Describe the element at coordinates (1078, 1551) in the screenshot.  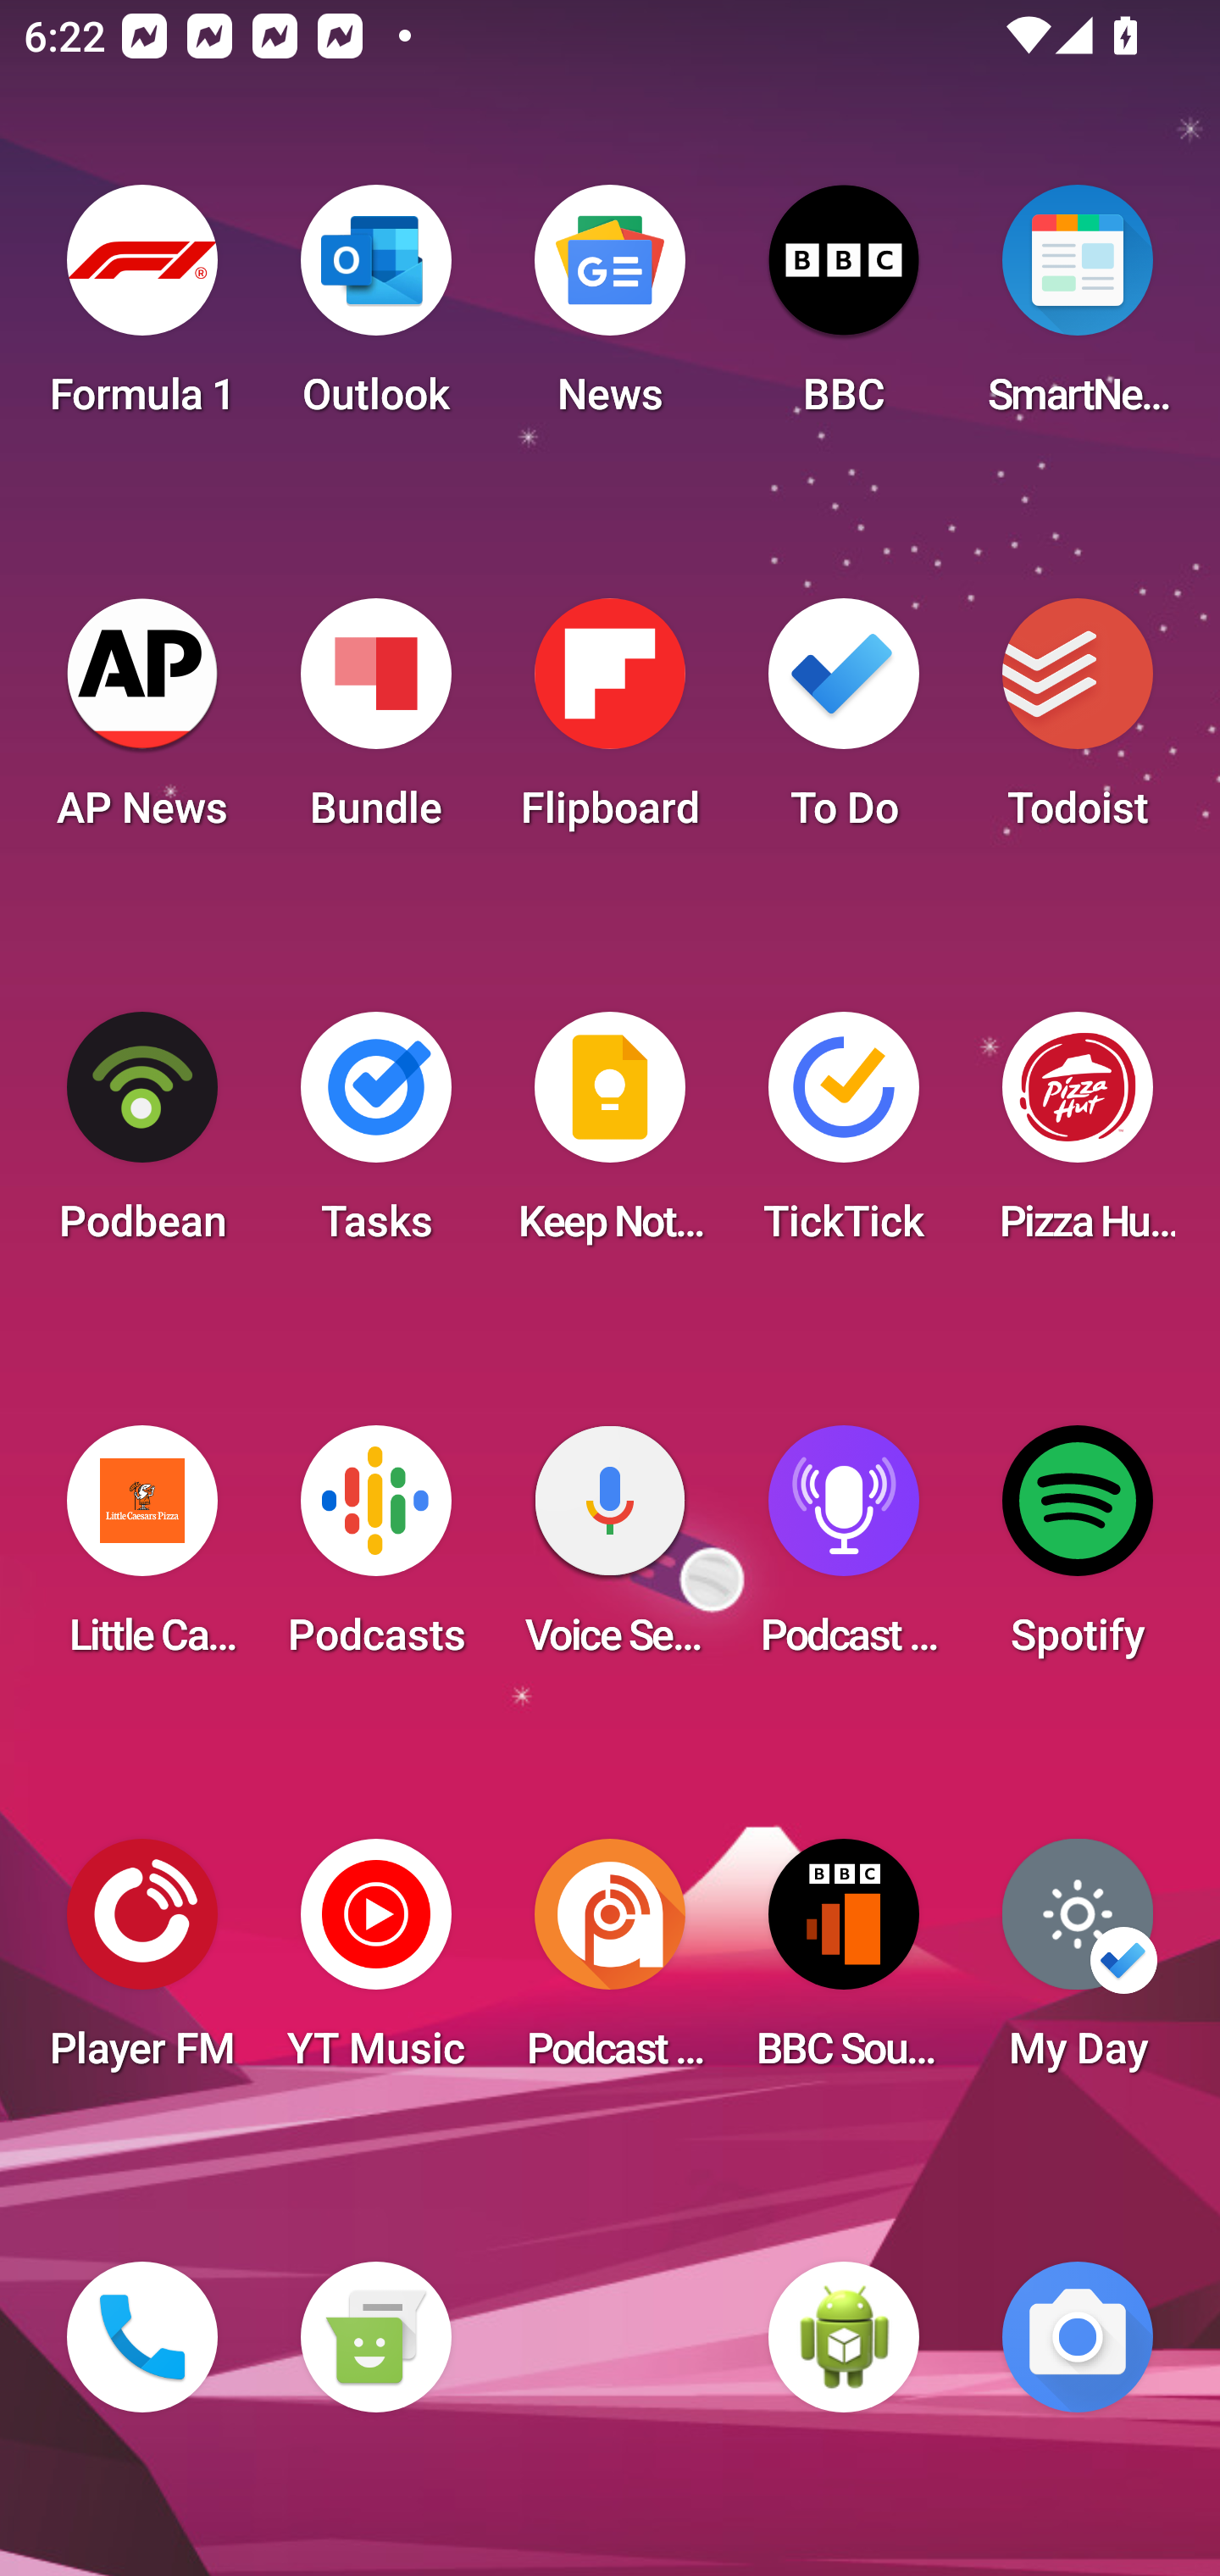
I see `Spotify` at that location.